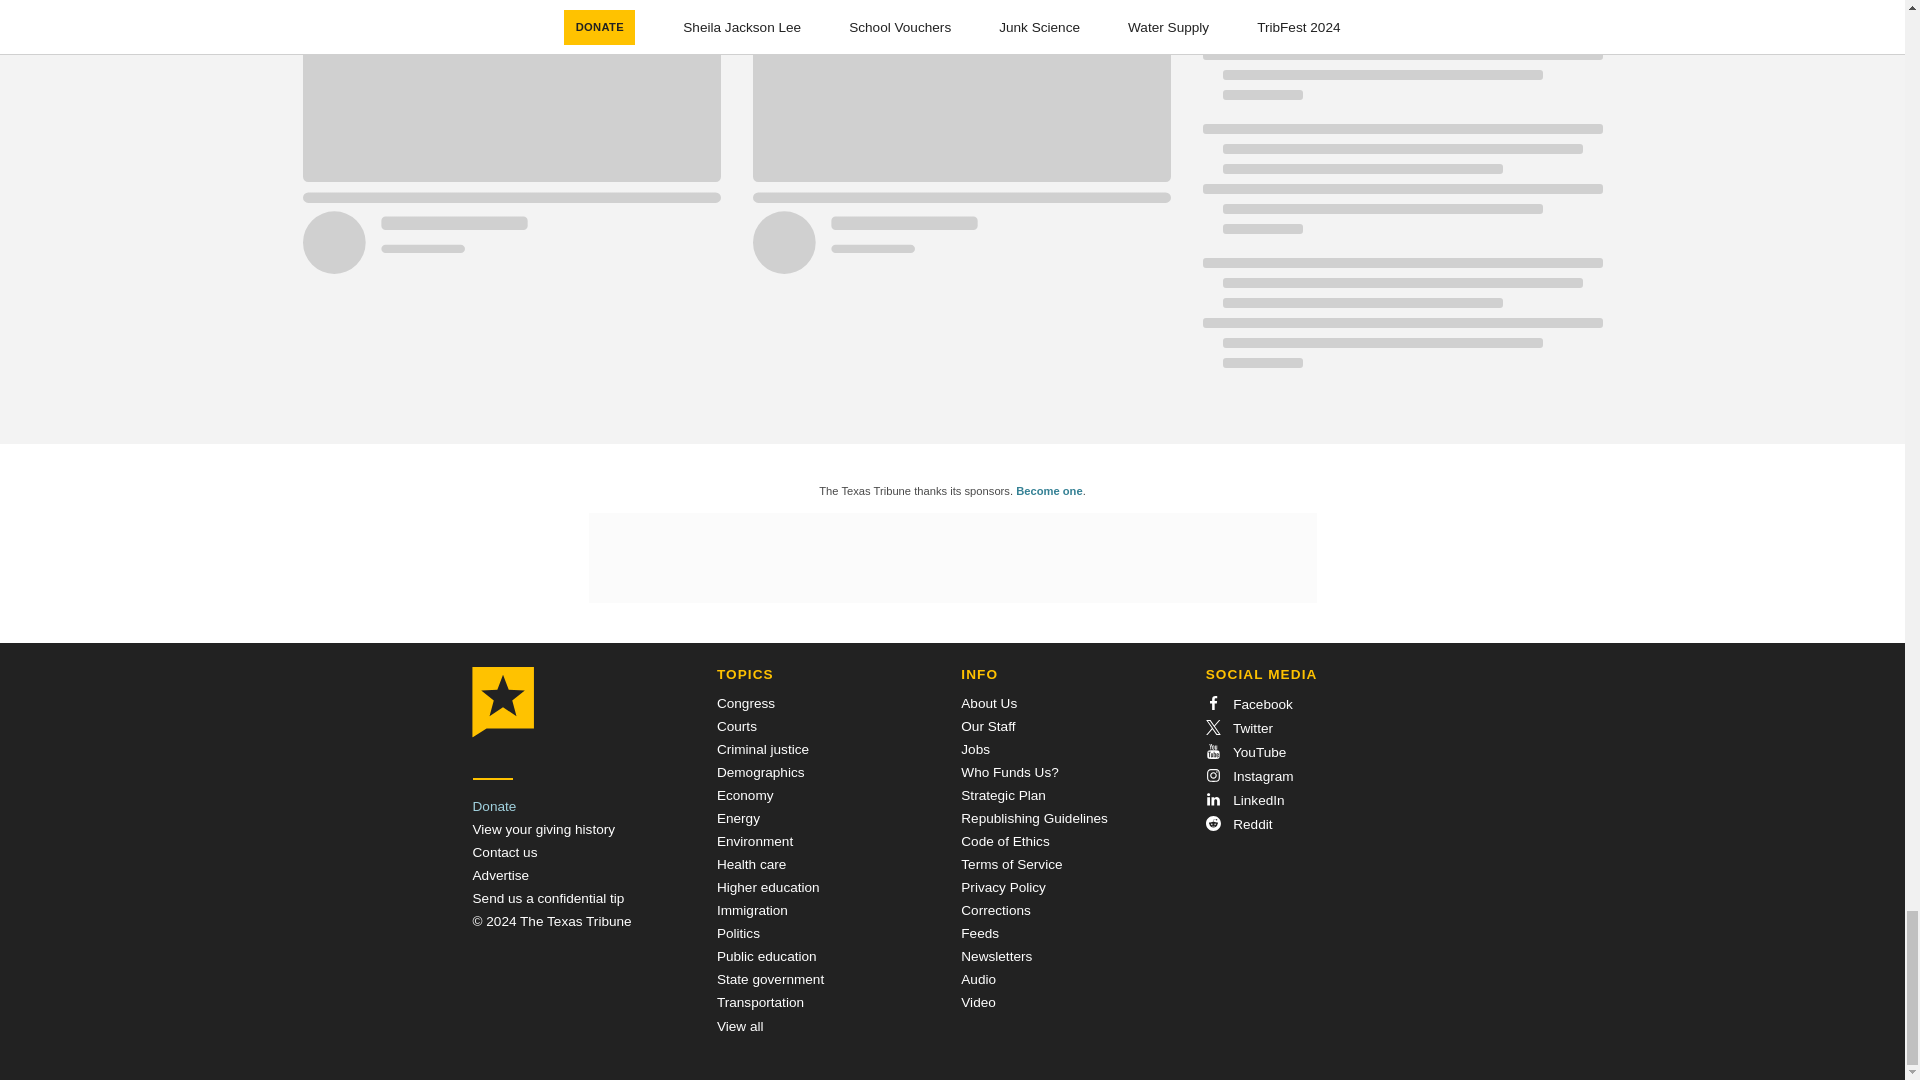  Describe the element at coordinates (543, 829) in the screenshot. I see `View your giving history` at that location.